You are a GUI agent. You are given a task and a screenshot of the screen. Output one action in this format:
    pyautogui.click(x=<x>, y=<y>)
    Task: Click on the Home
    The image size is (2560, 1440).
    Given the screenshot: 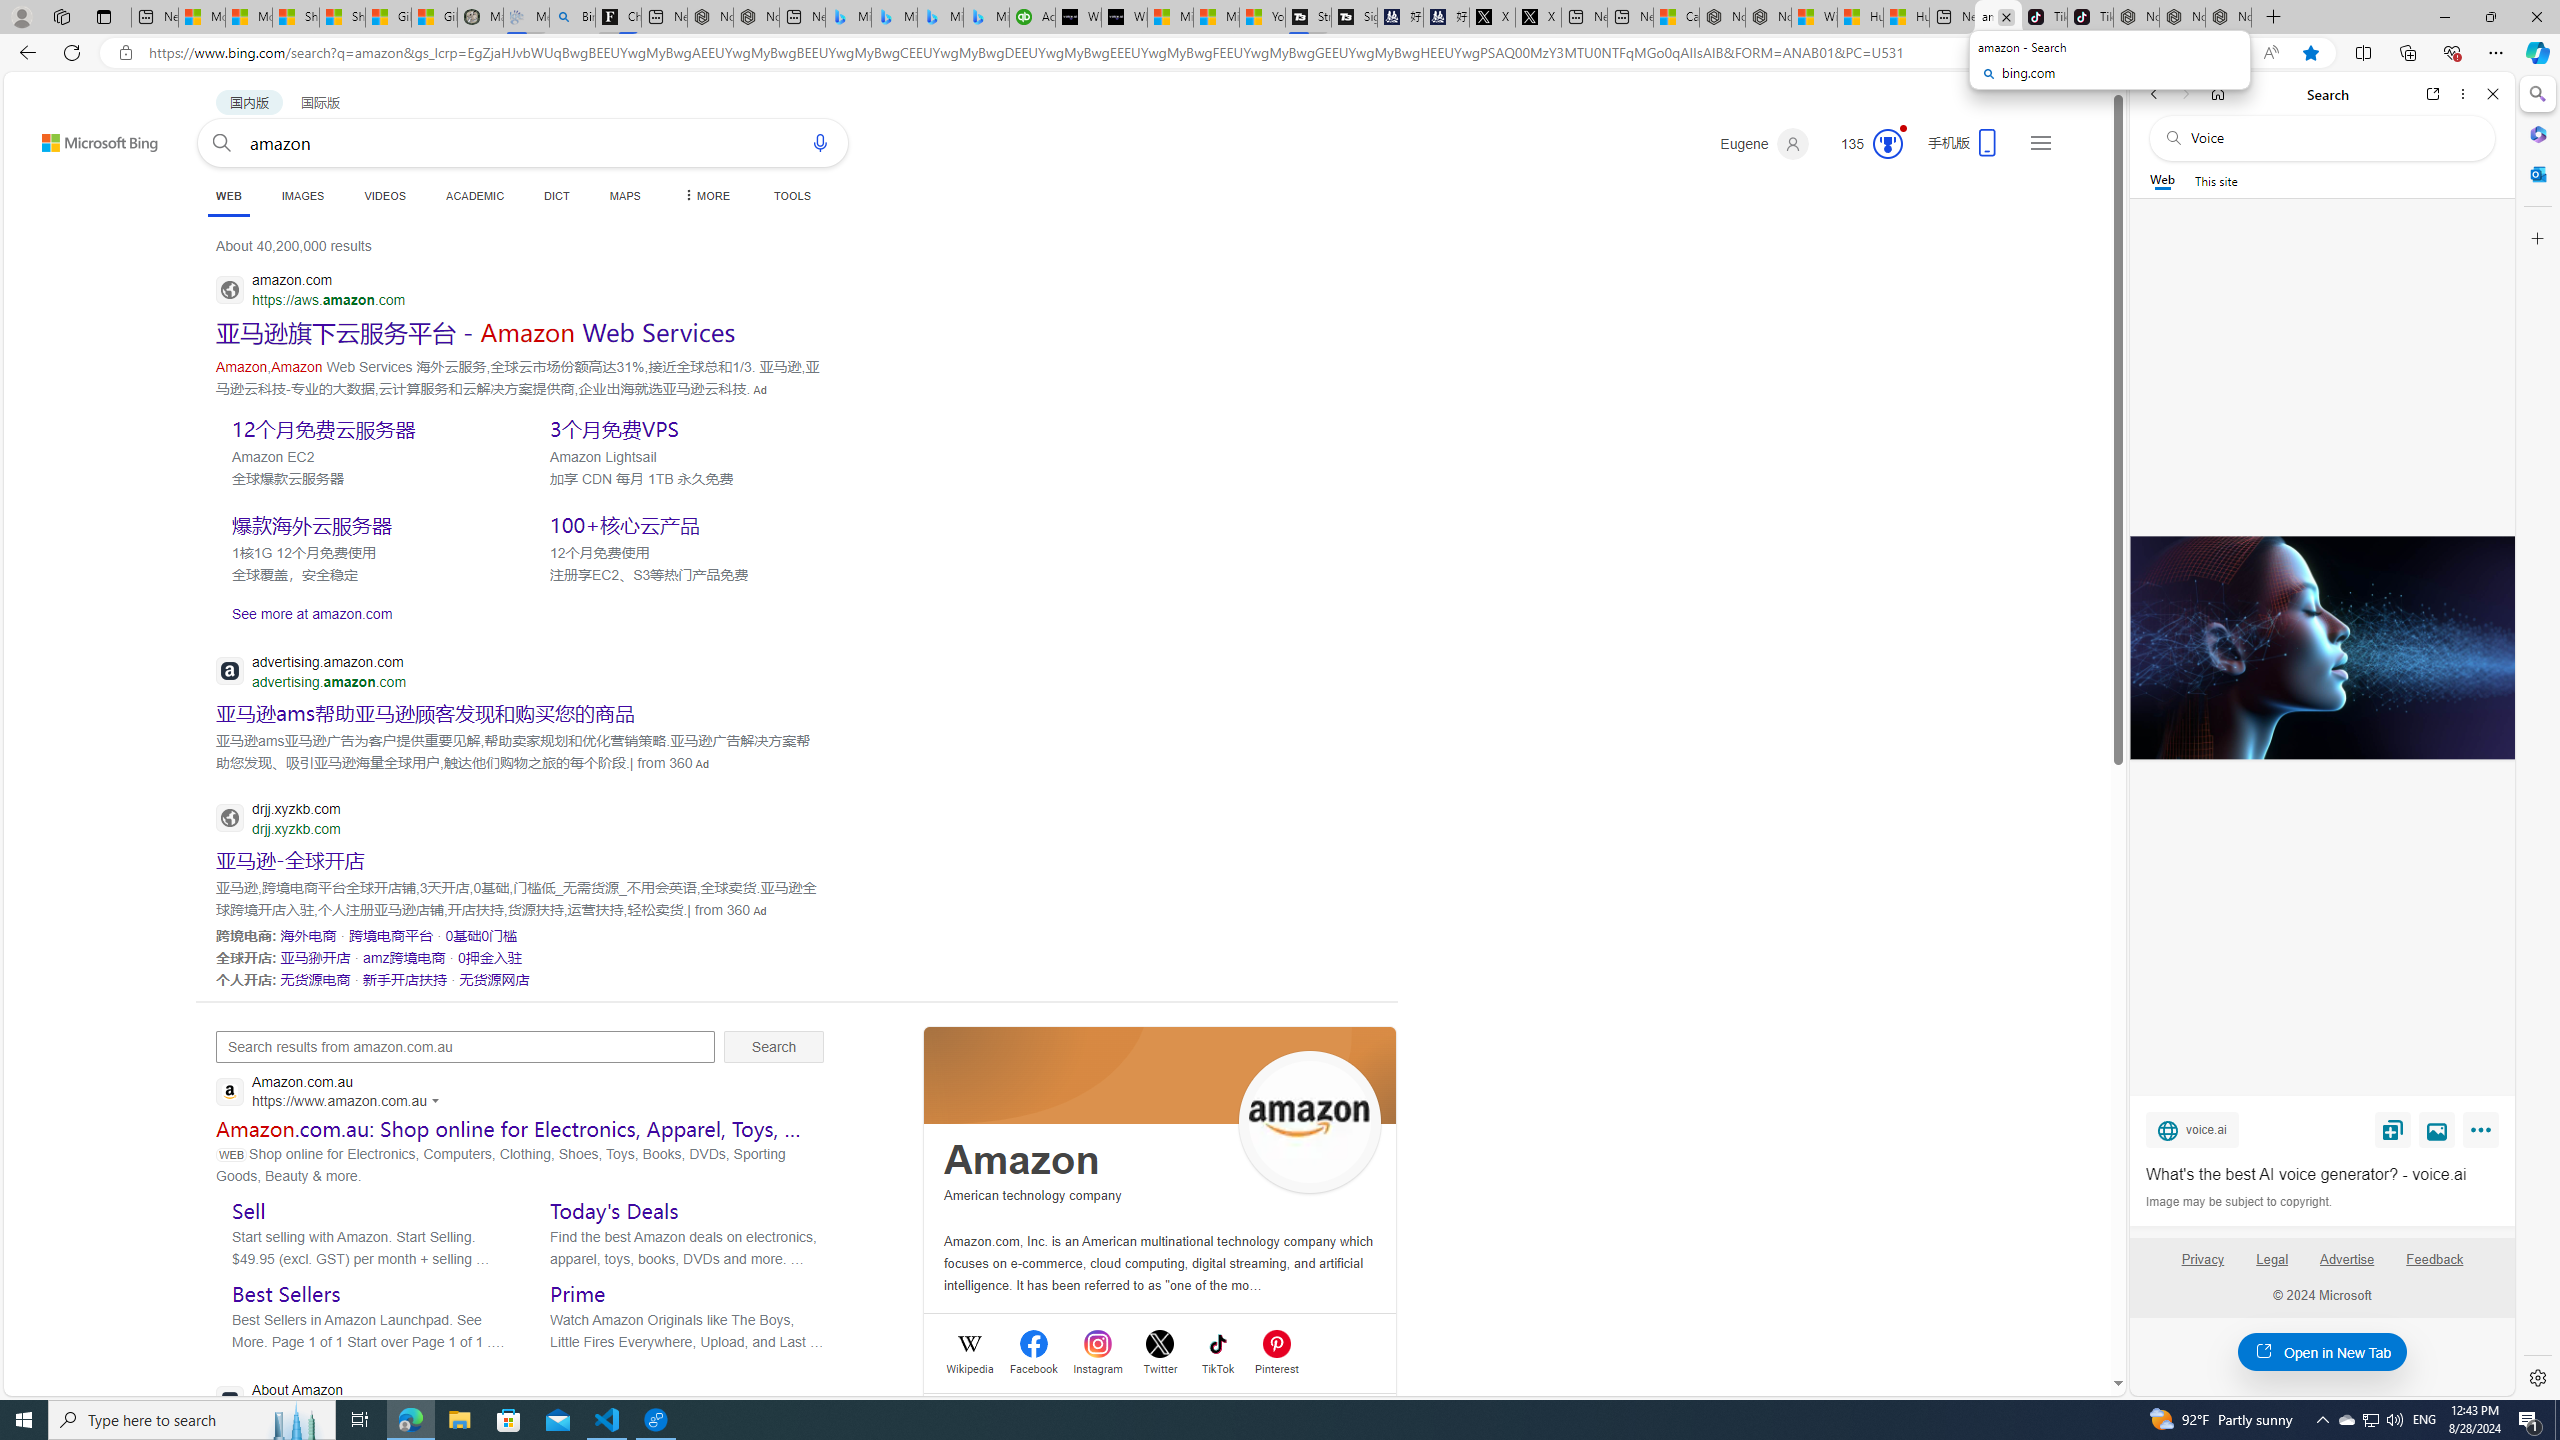 What is the action you would take?
    pyautogui.click(x=2218, y=94)
    